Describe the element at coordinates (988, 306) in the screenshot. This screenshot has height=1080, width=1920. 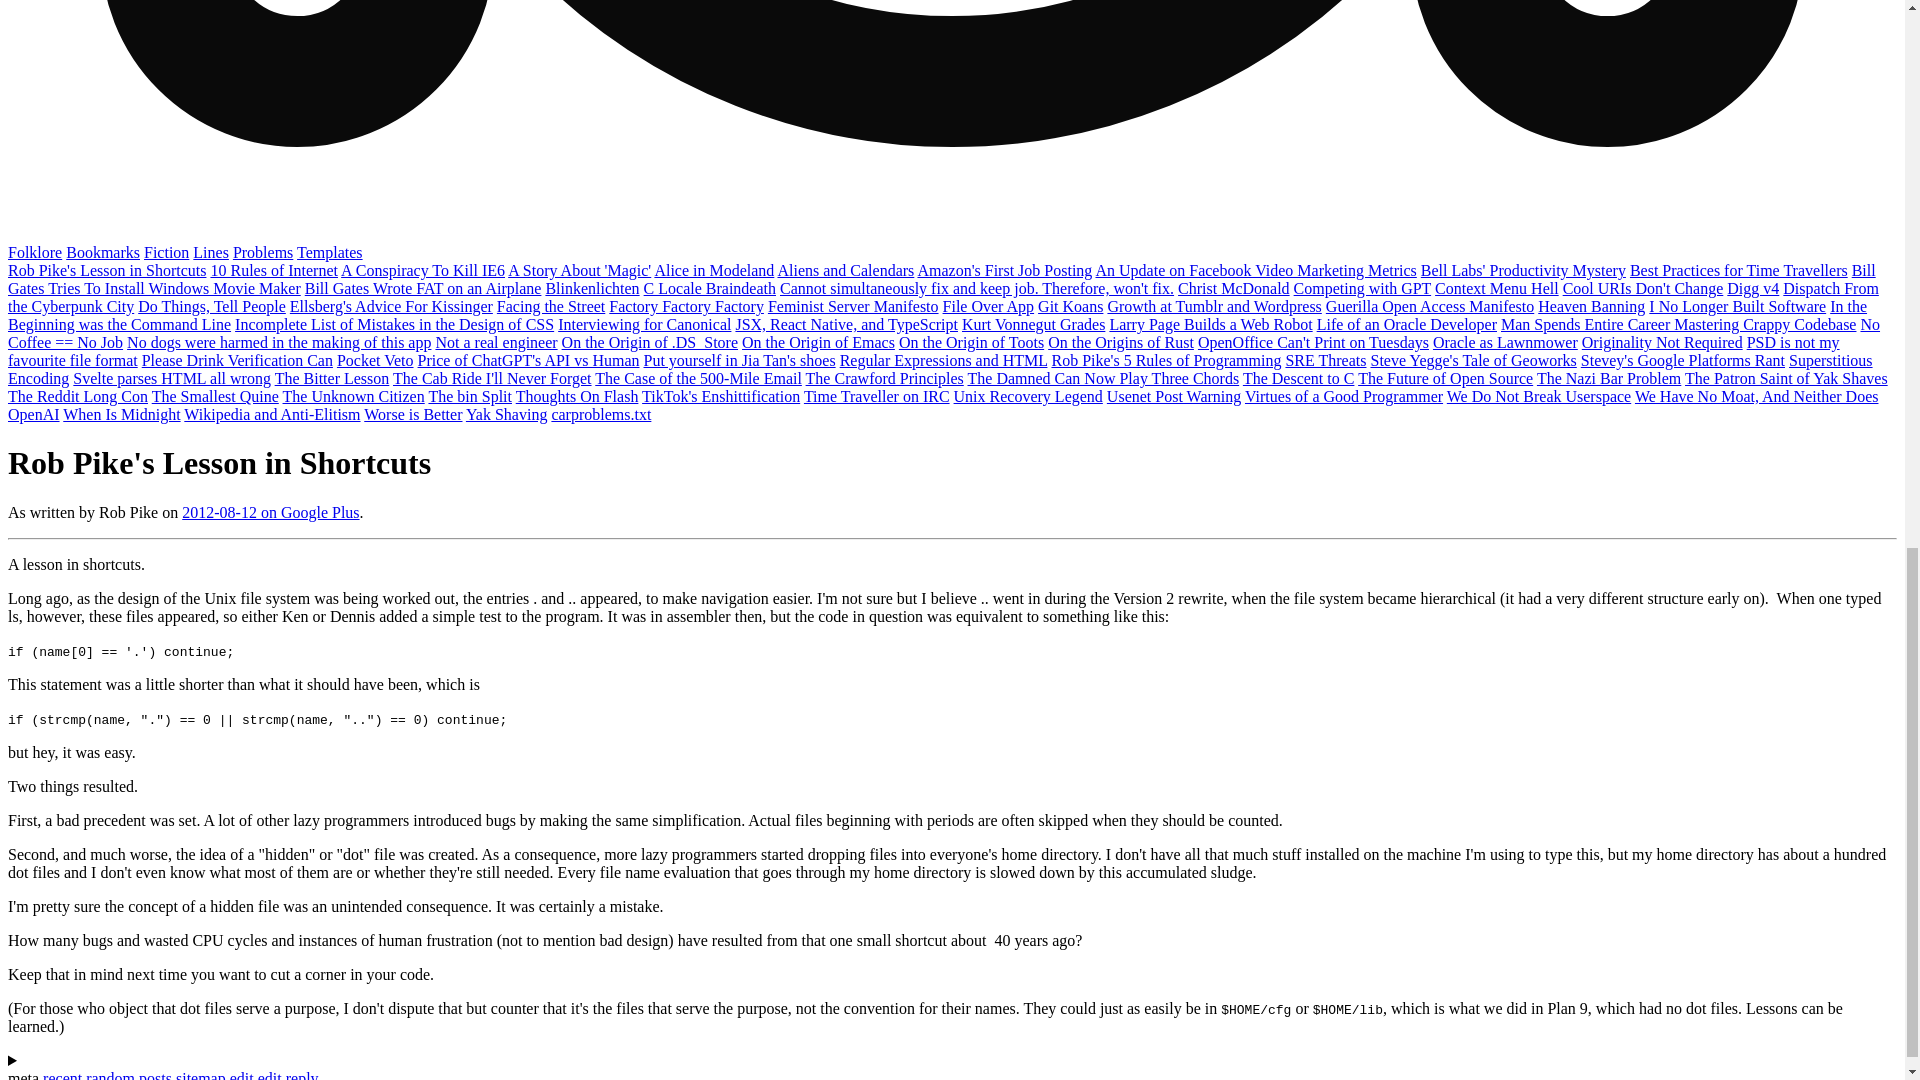
I see `File Over App` at that location.